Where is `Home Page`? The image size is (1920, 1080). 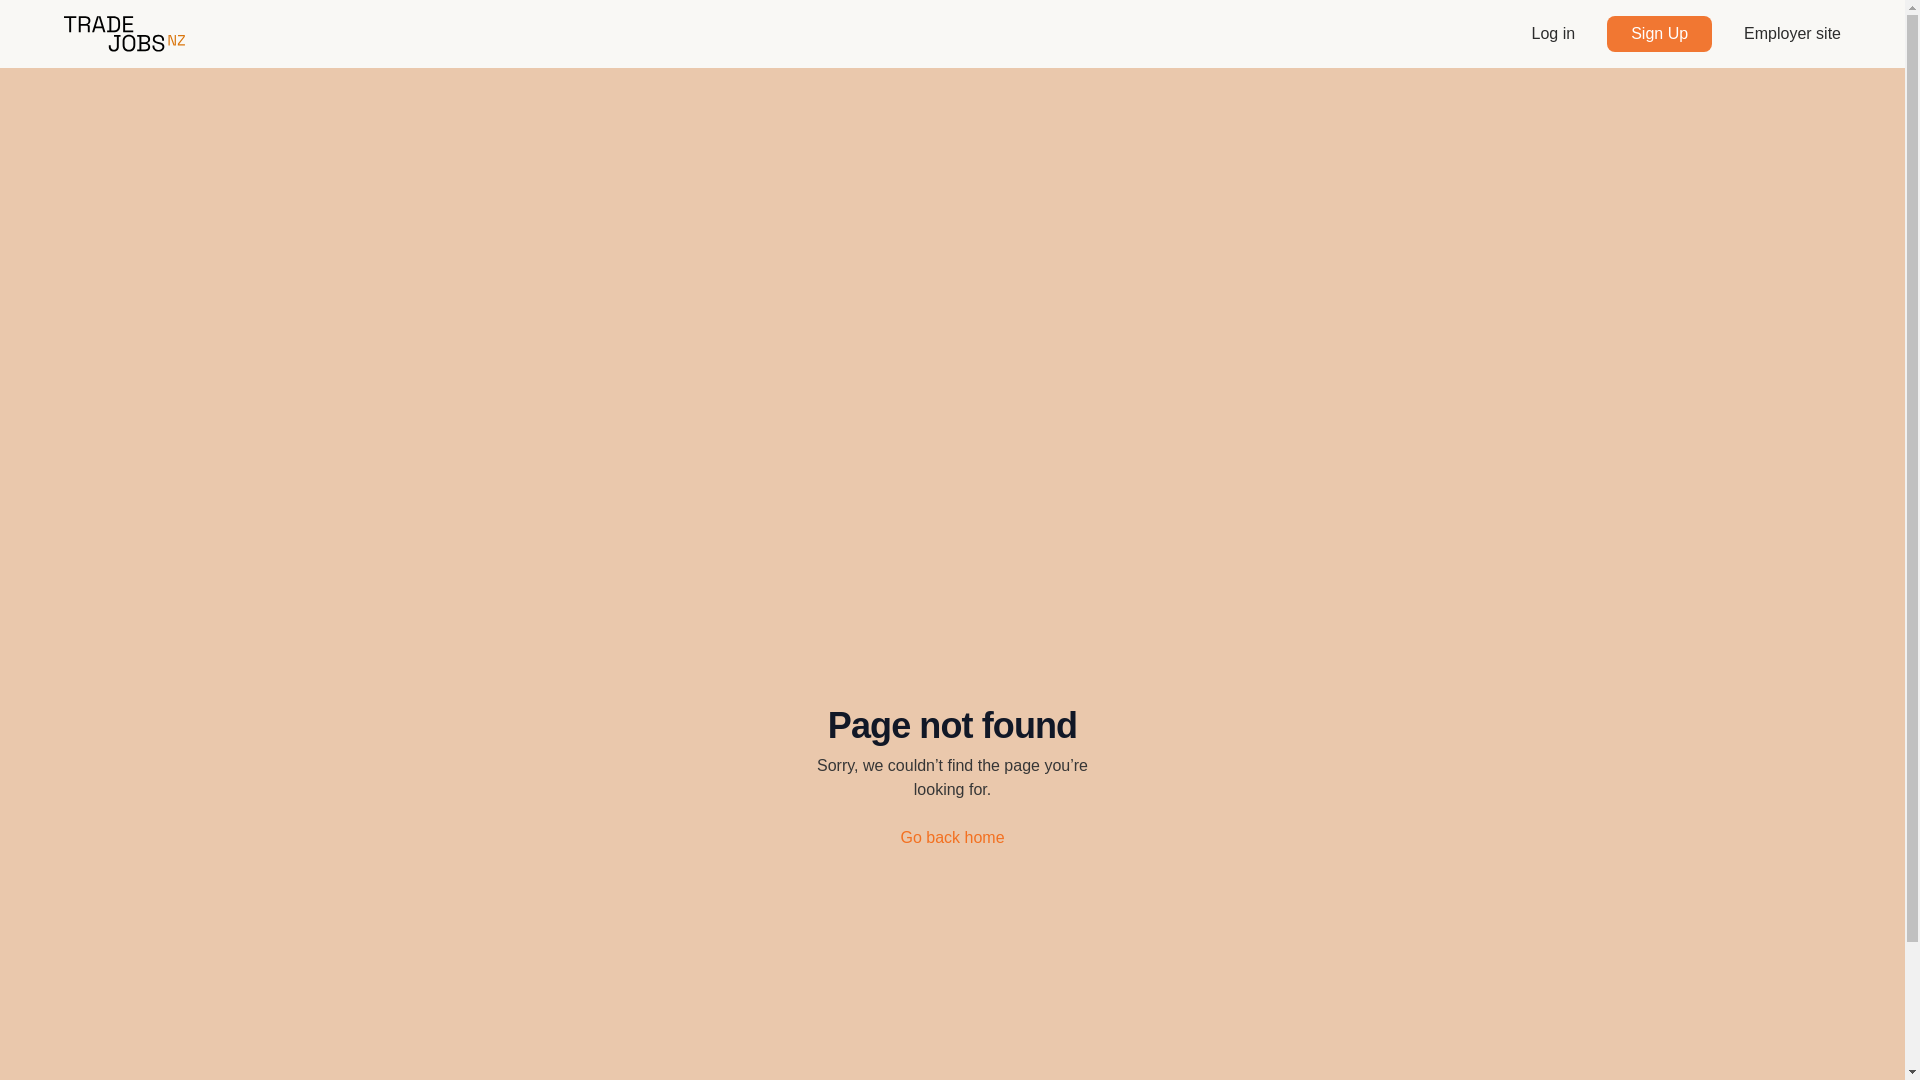
Home Page is located at coordinates (124, 34).